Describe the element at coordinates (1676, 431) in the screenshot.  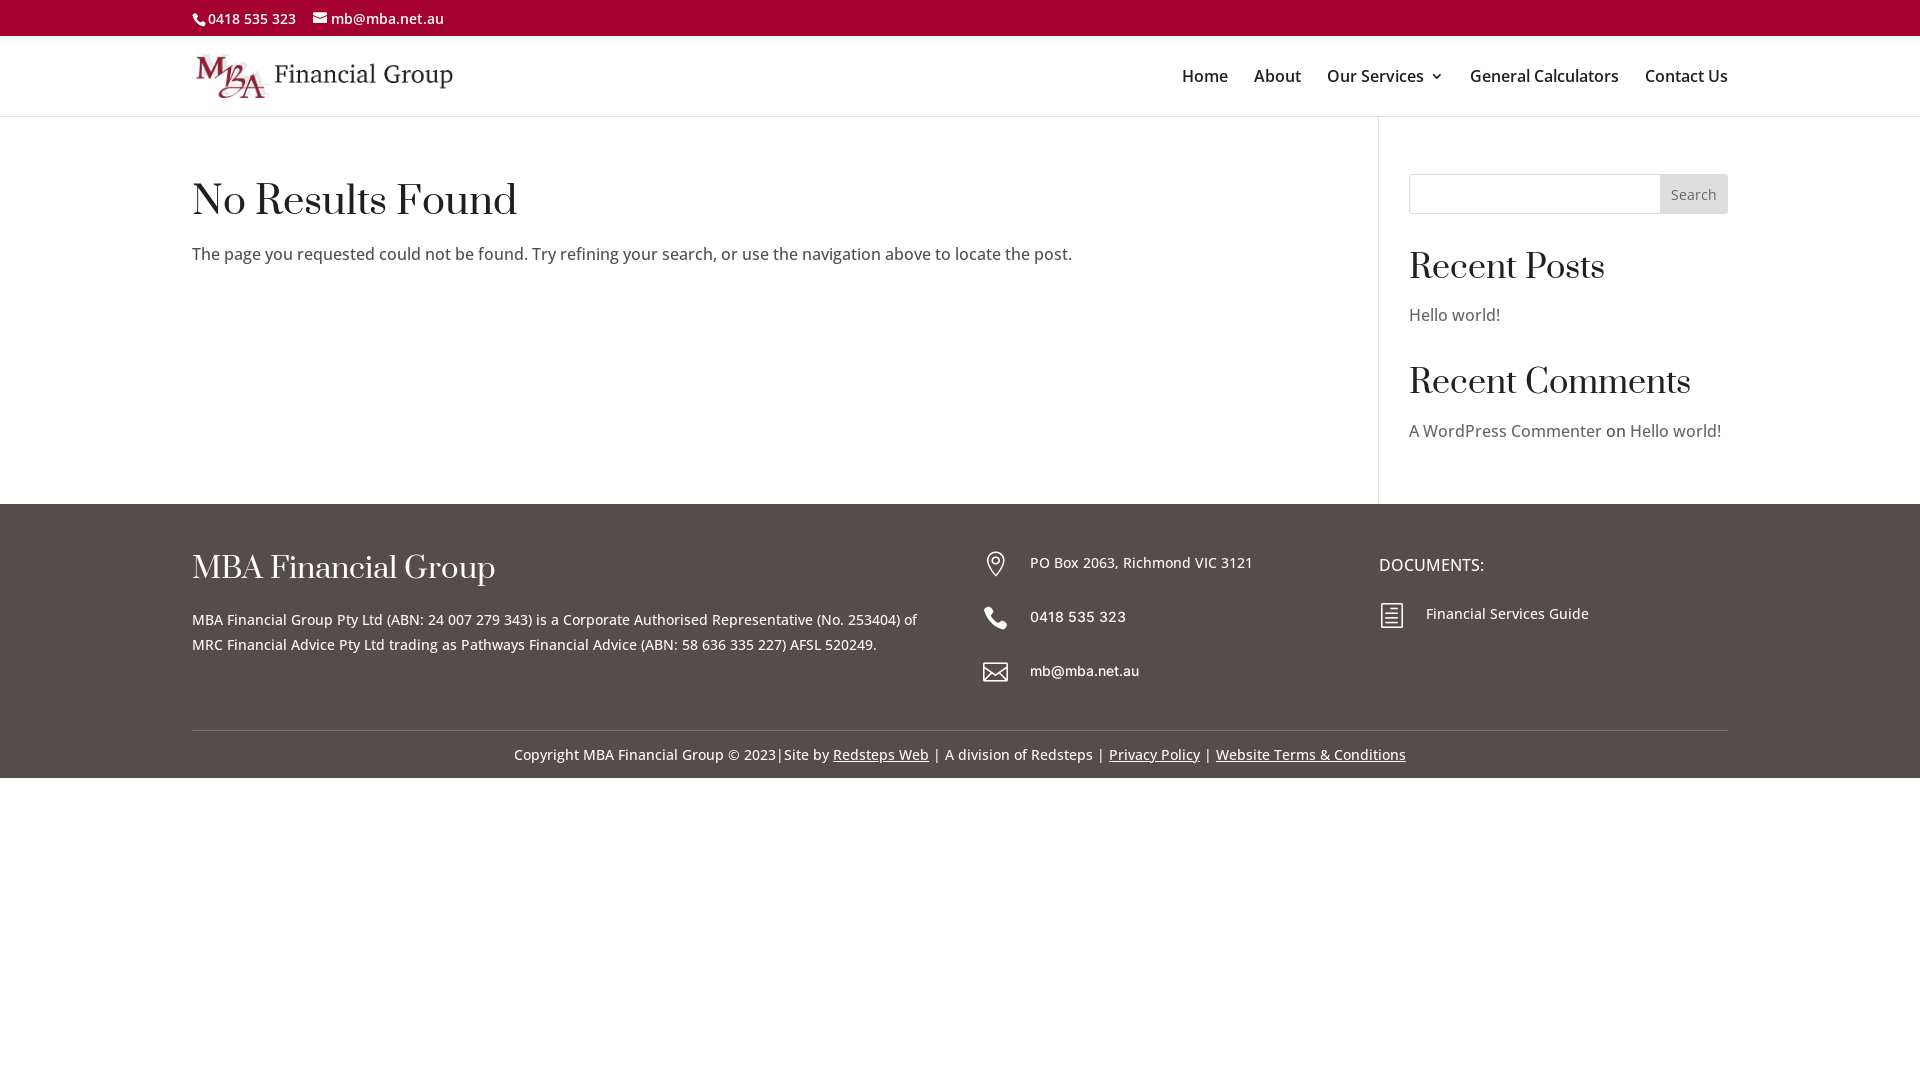
I see `Hello world!` at that location.